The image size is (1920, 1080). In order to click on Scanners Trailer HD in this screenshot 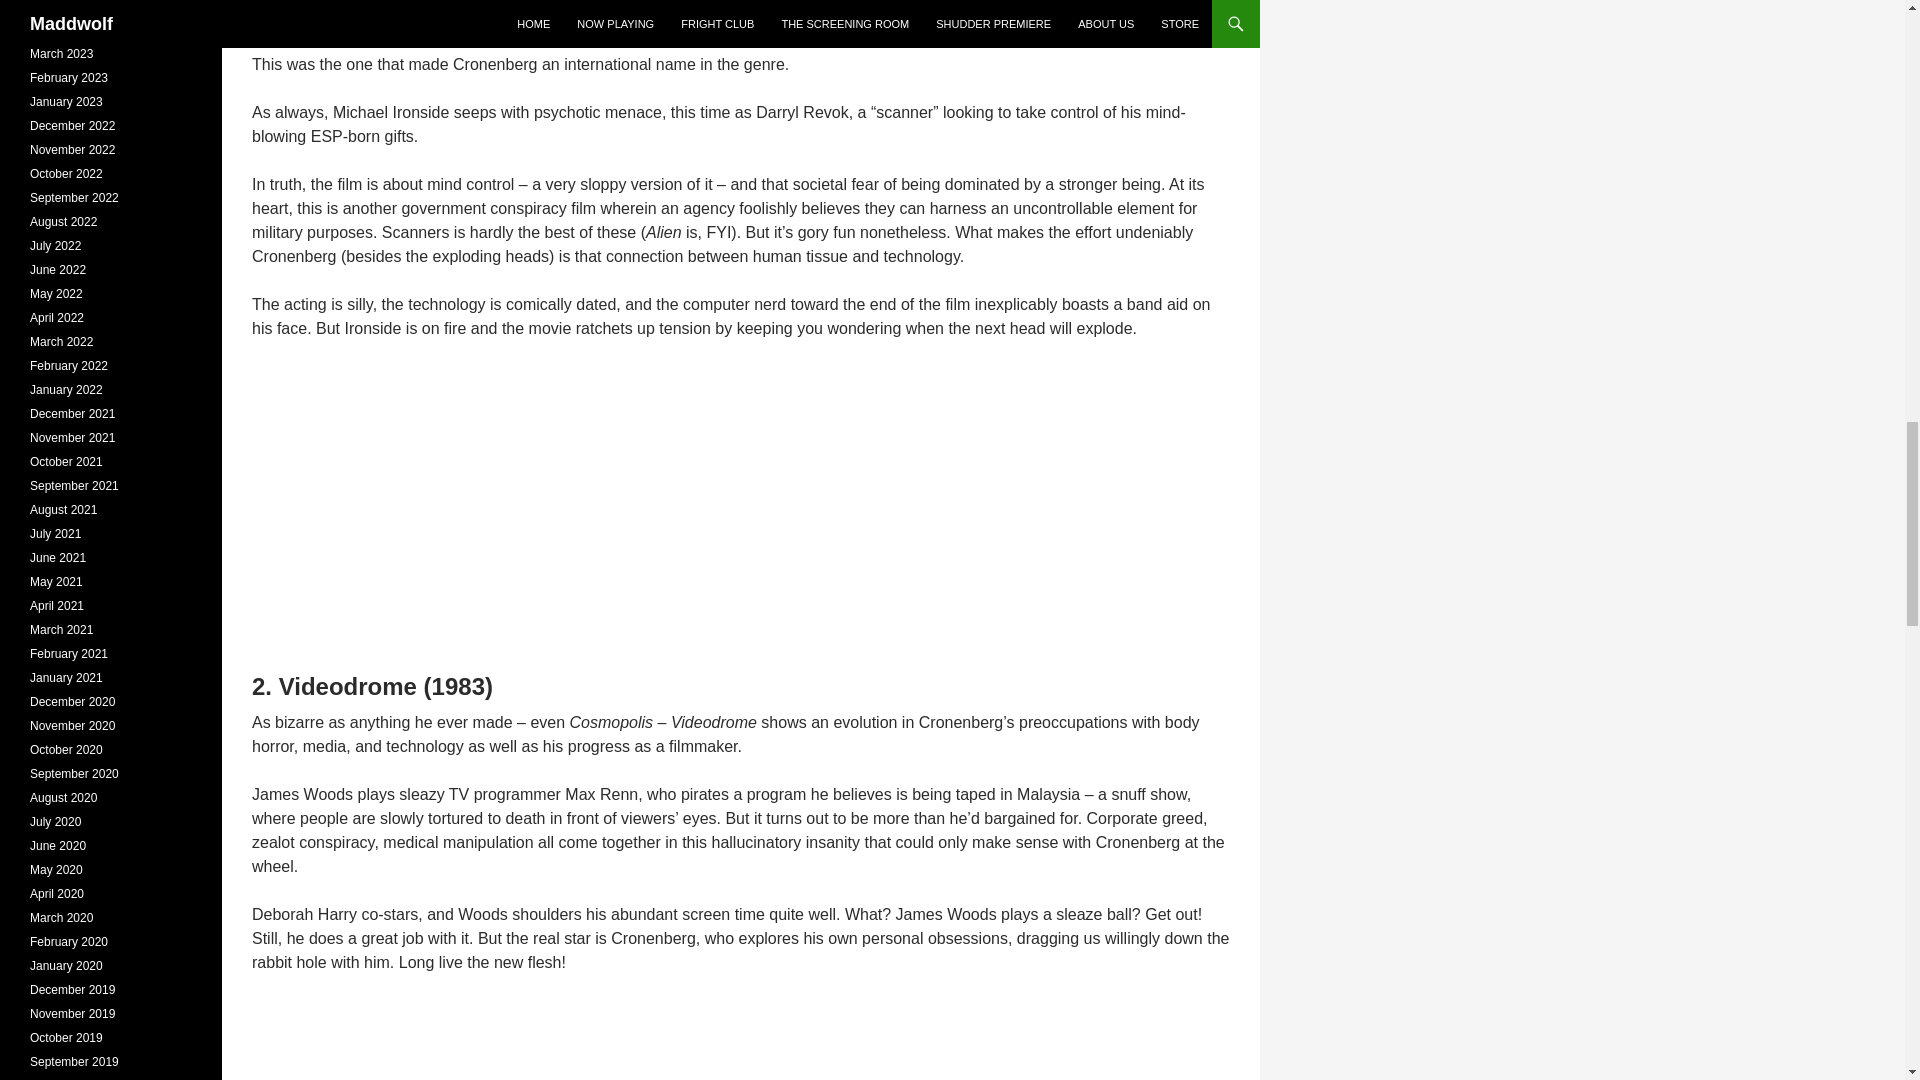, I will do `click(488, 498)`.